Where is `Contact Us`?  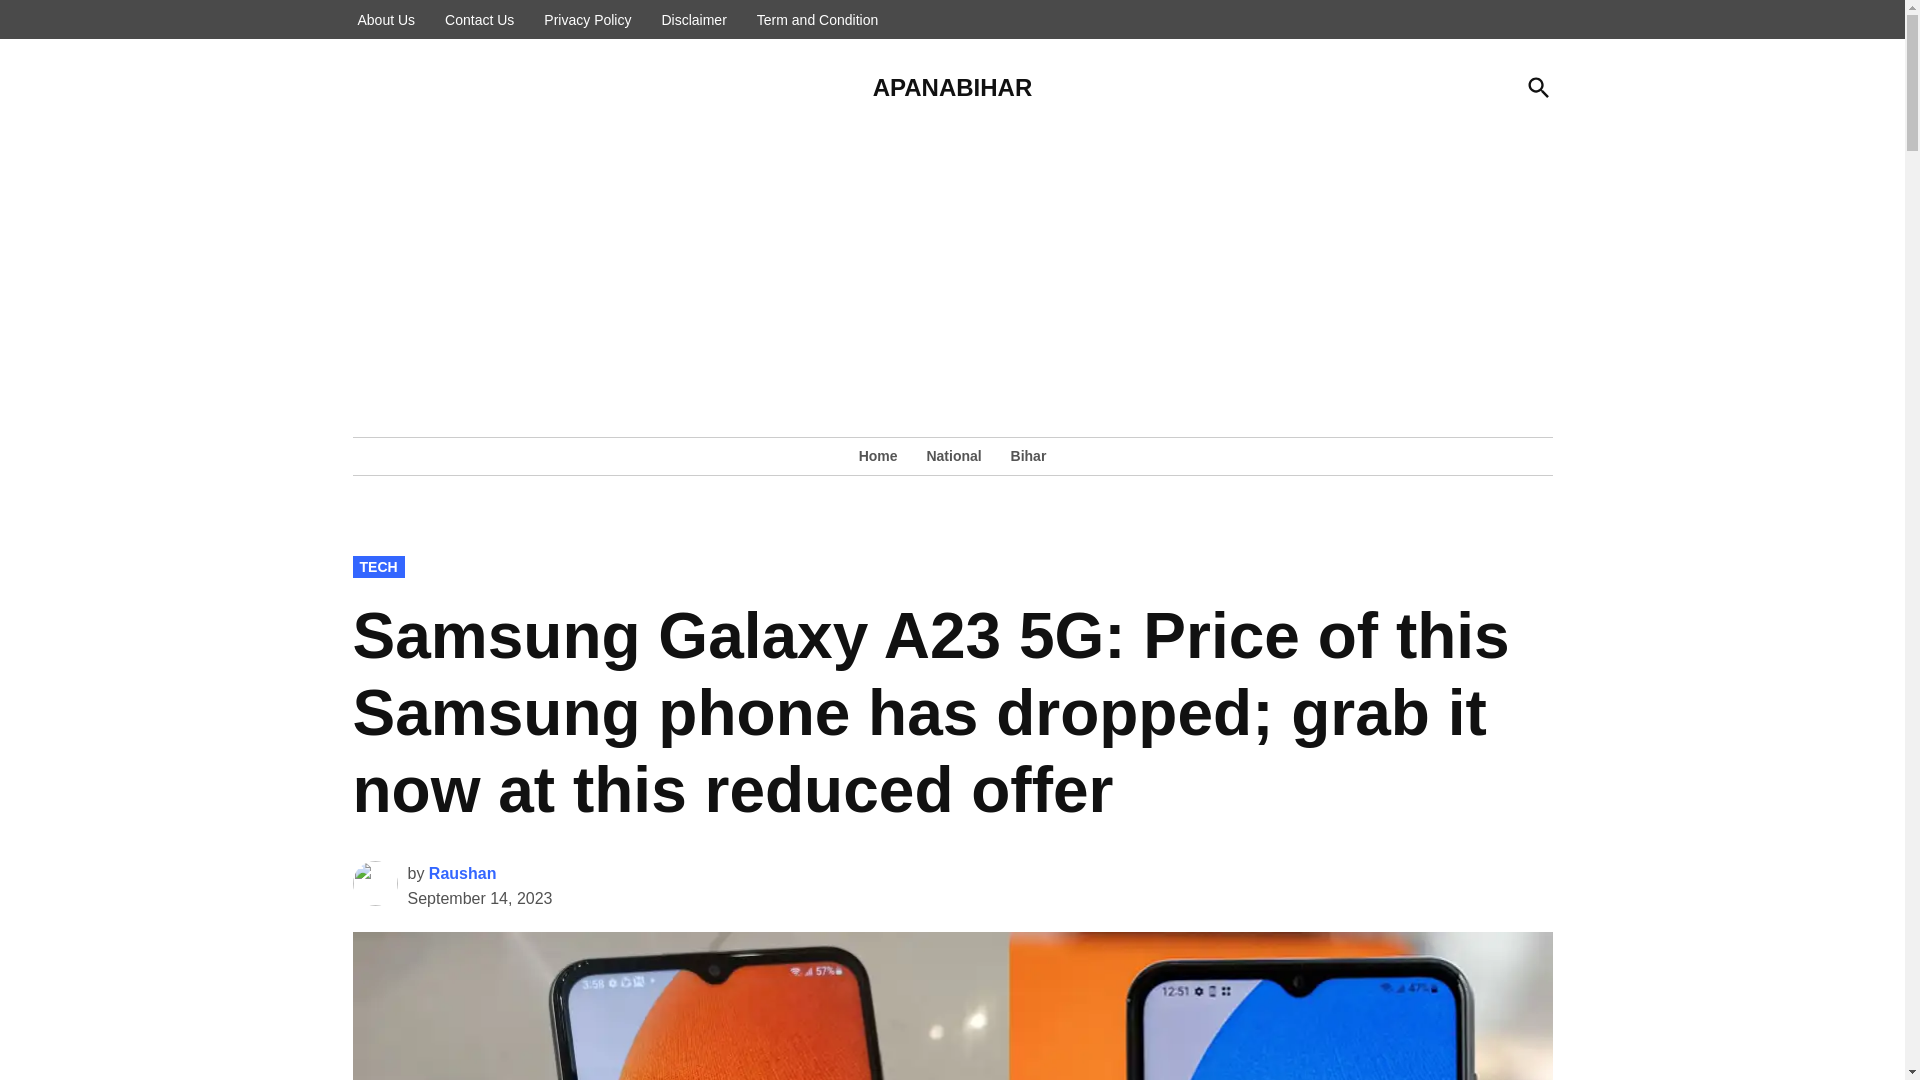
Contact Us is located at coordinates (478, 20).